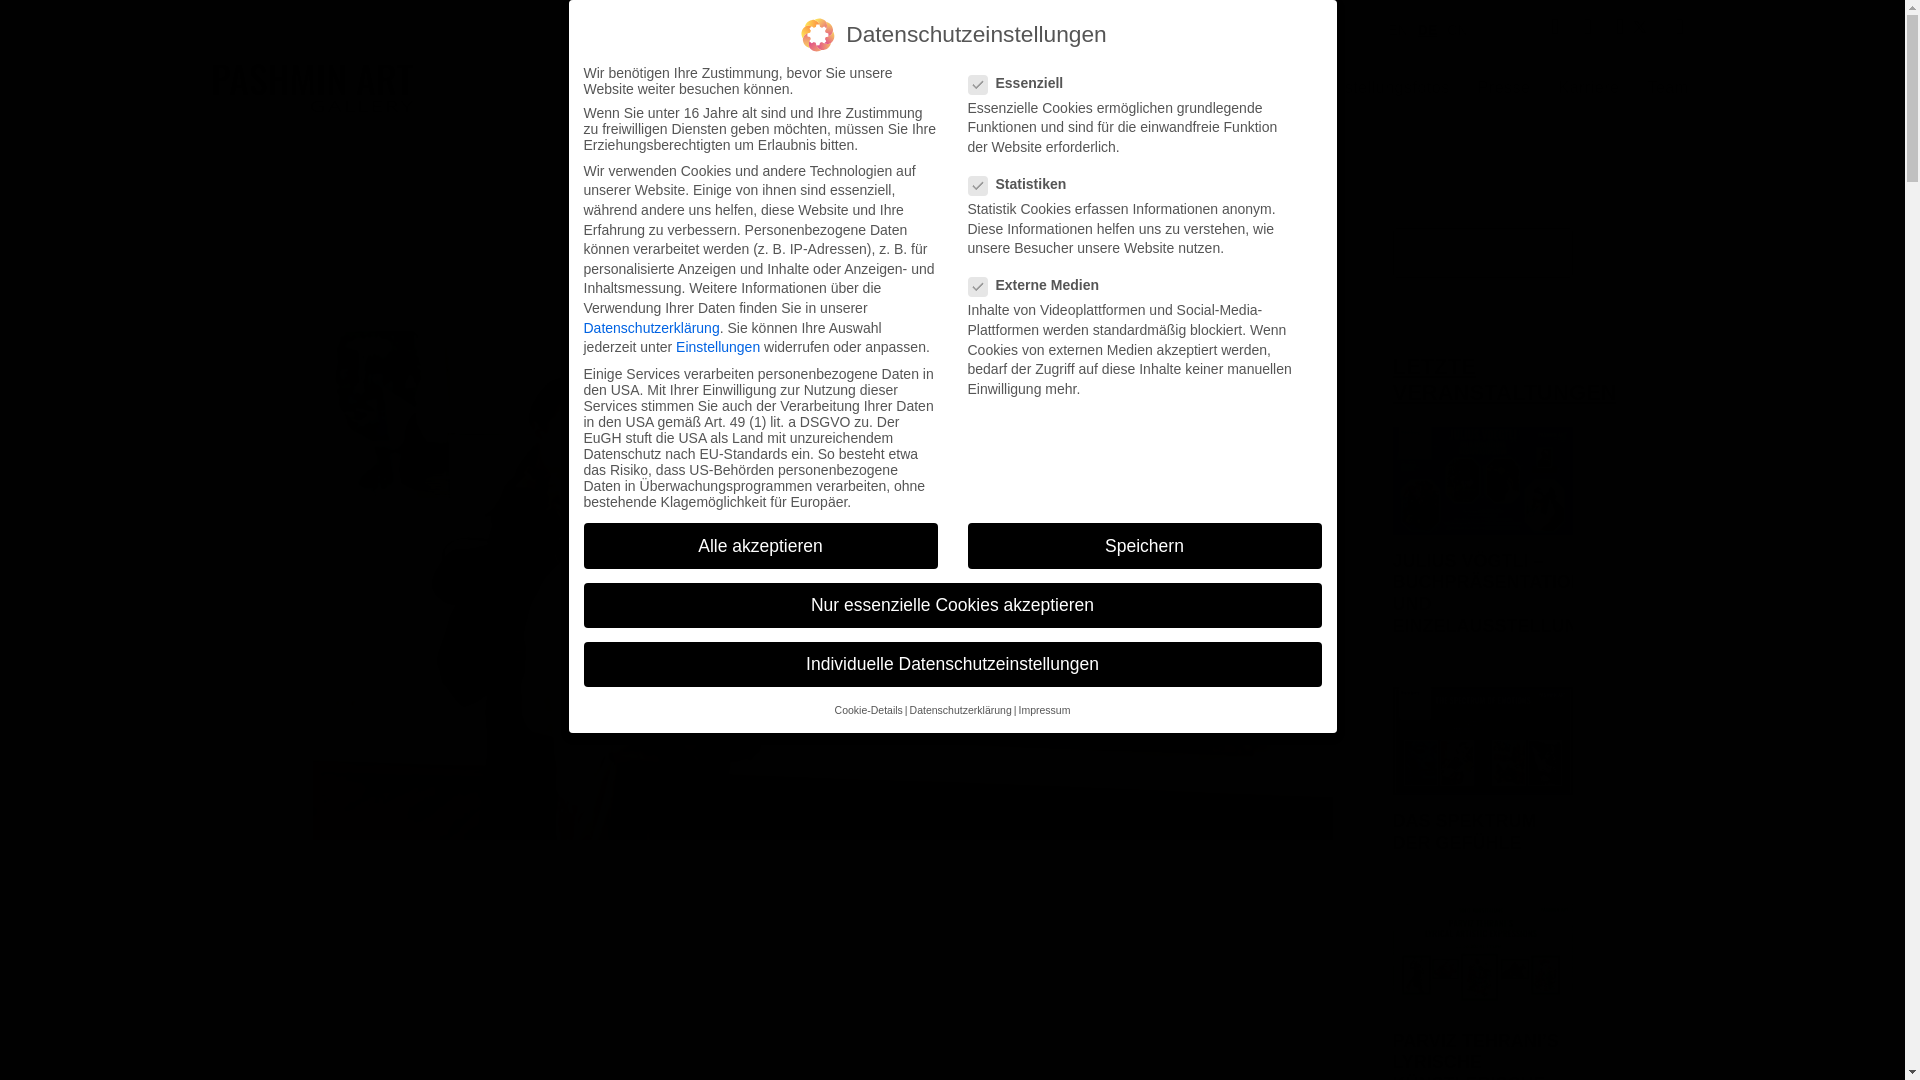 This screenshot has width=1920, height=1080. I want to click on EN, so click(1392, 28).